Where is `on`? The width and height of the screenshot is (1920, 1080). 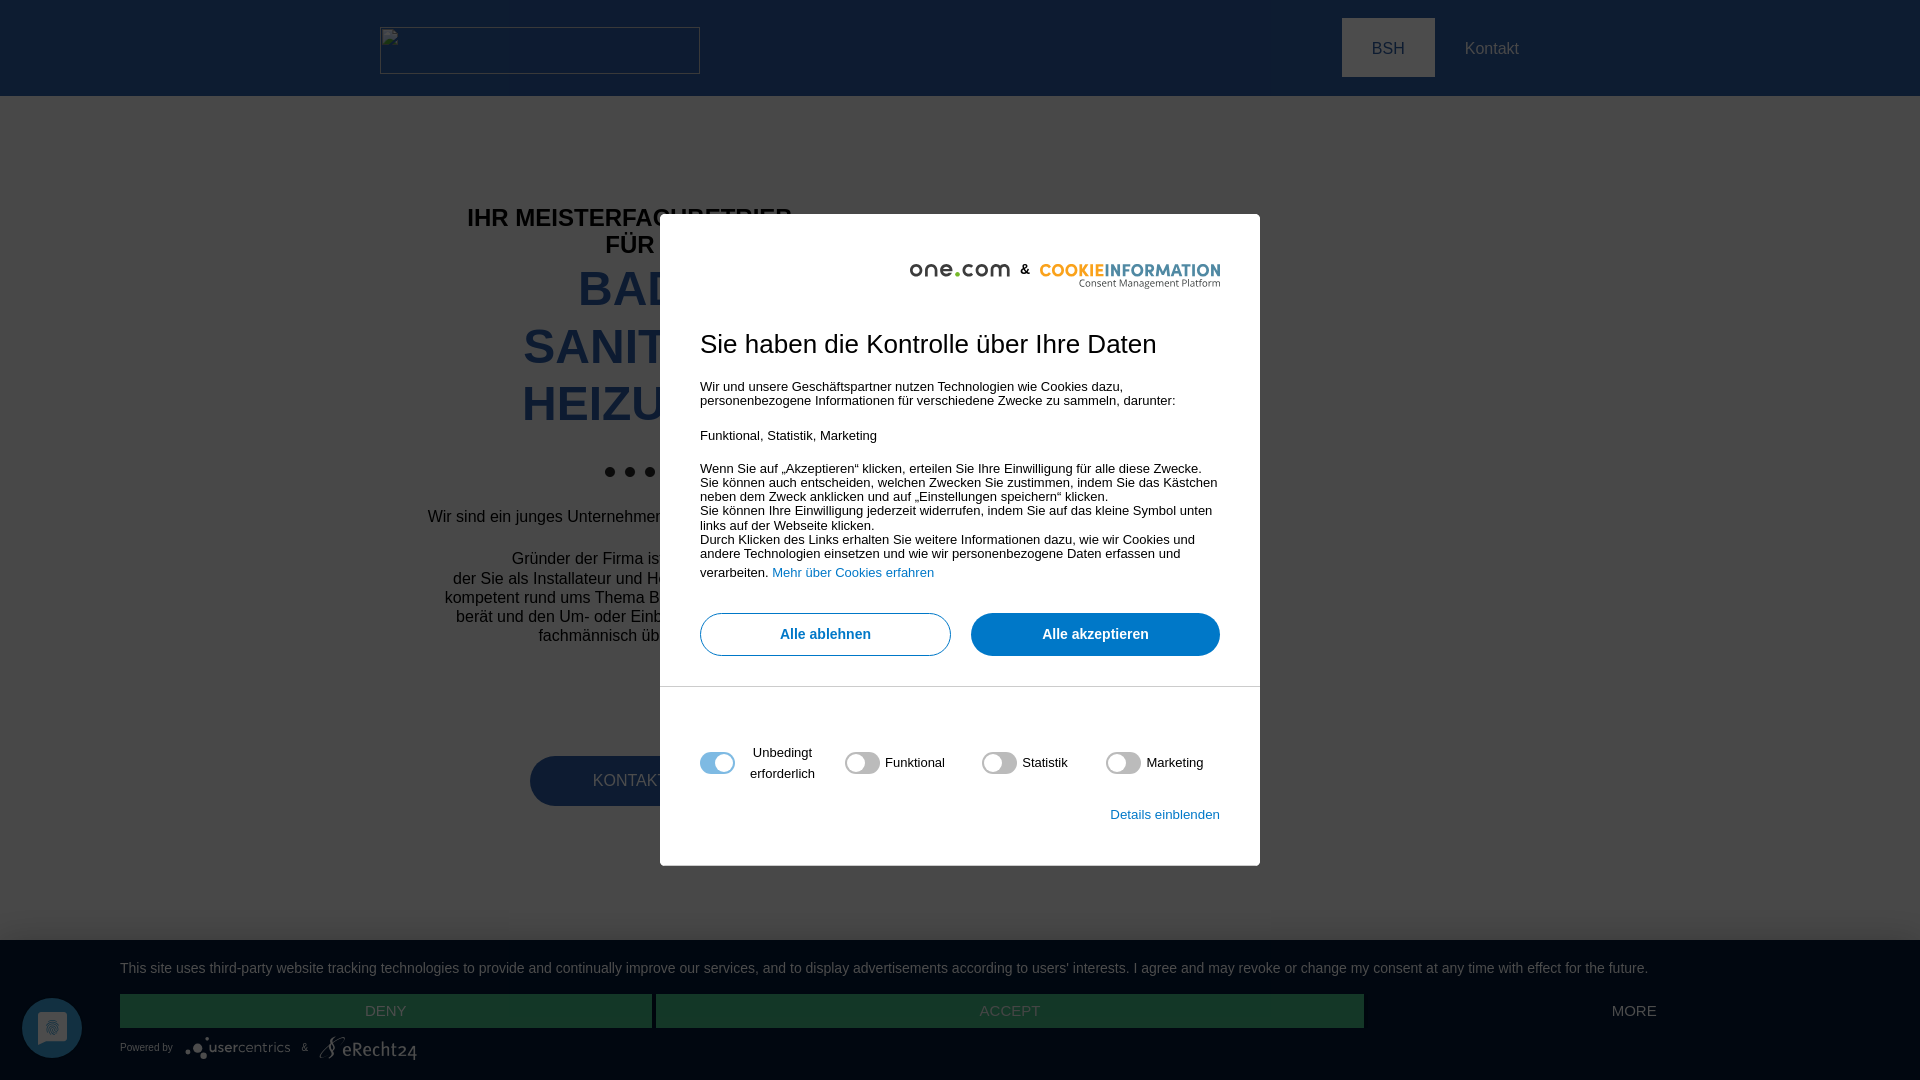 on is located at coordinates (895, 763).